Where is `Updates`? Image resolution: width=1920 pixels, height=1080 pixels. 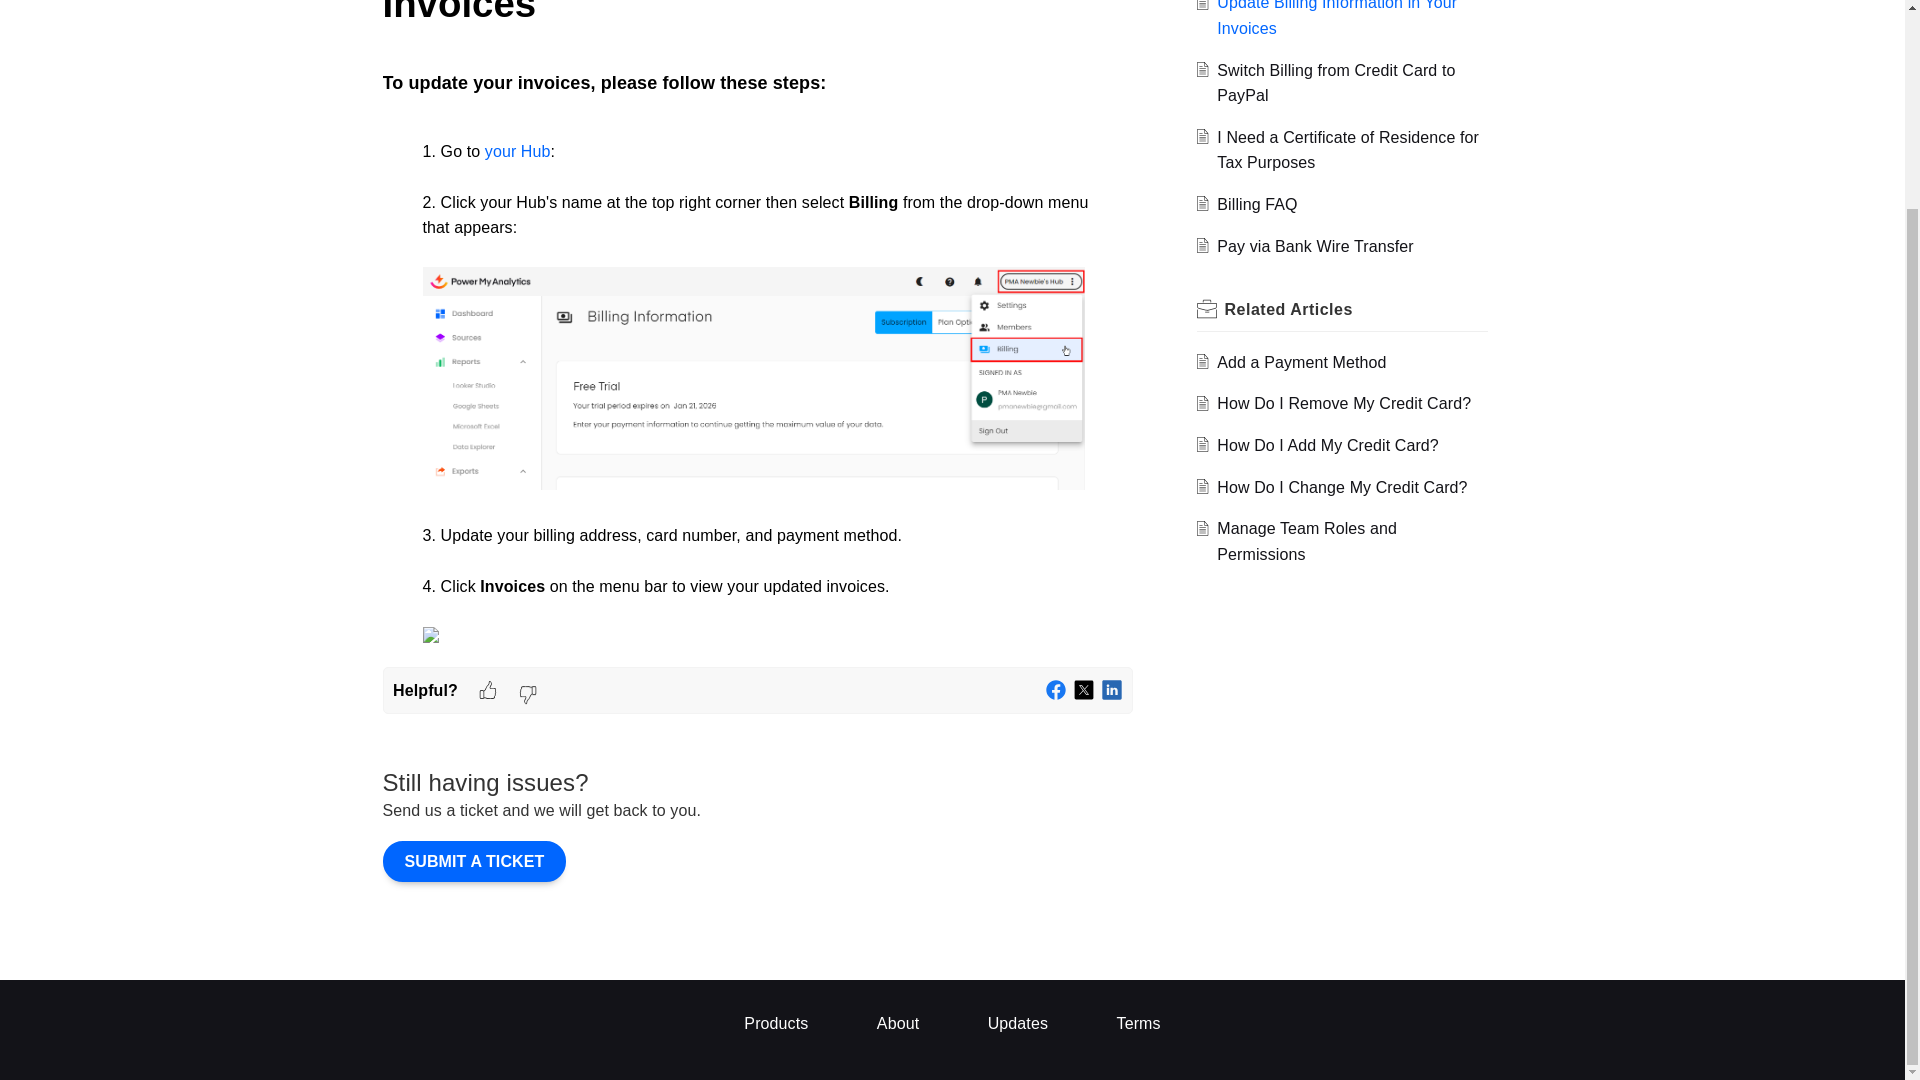 Updates is located at coordinates (1018, 1024).